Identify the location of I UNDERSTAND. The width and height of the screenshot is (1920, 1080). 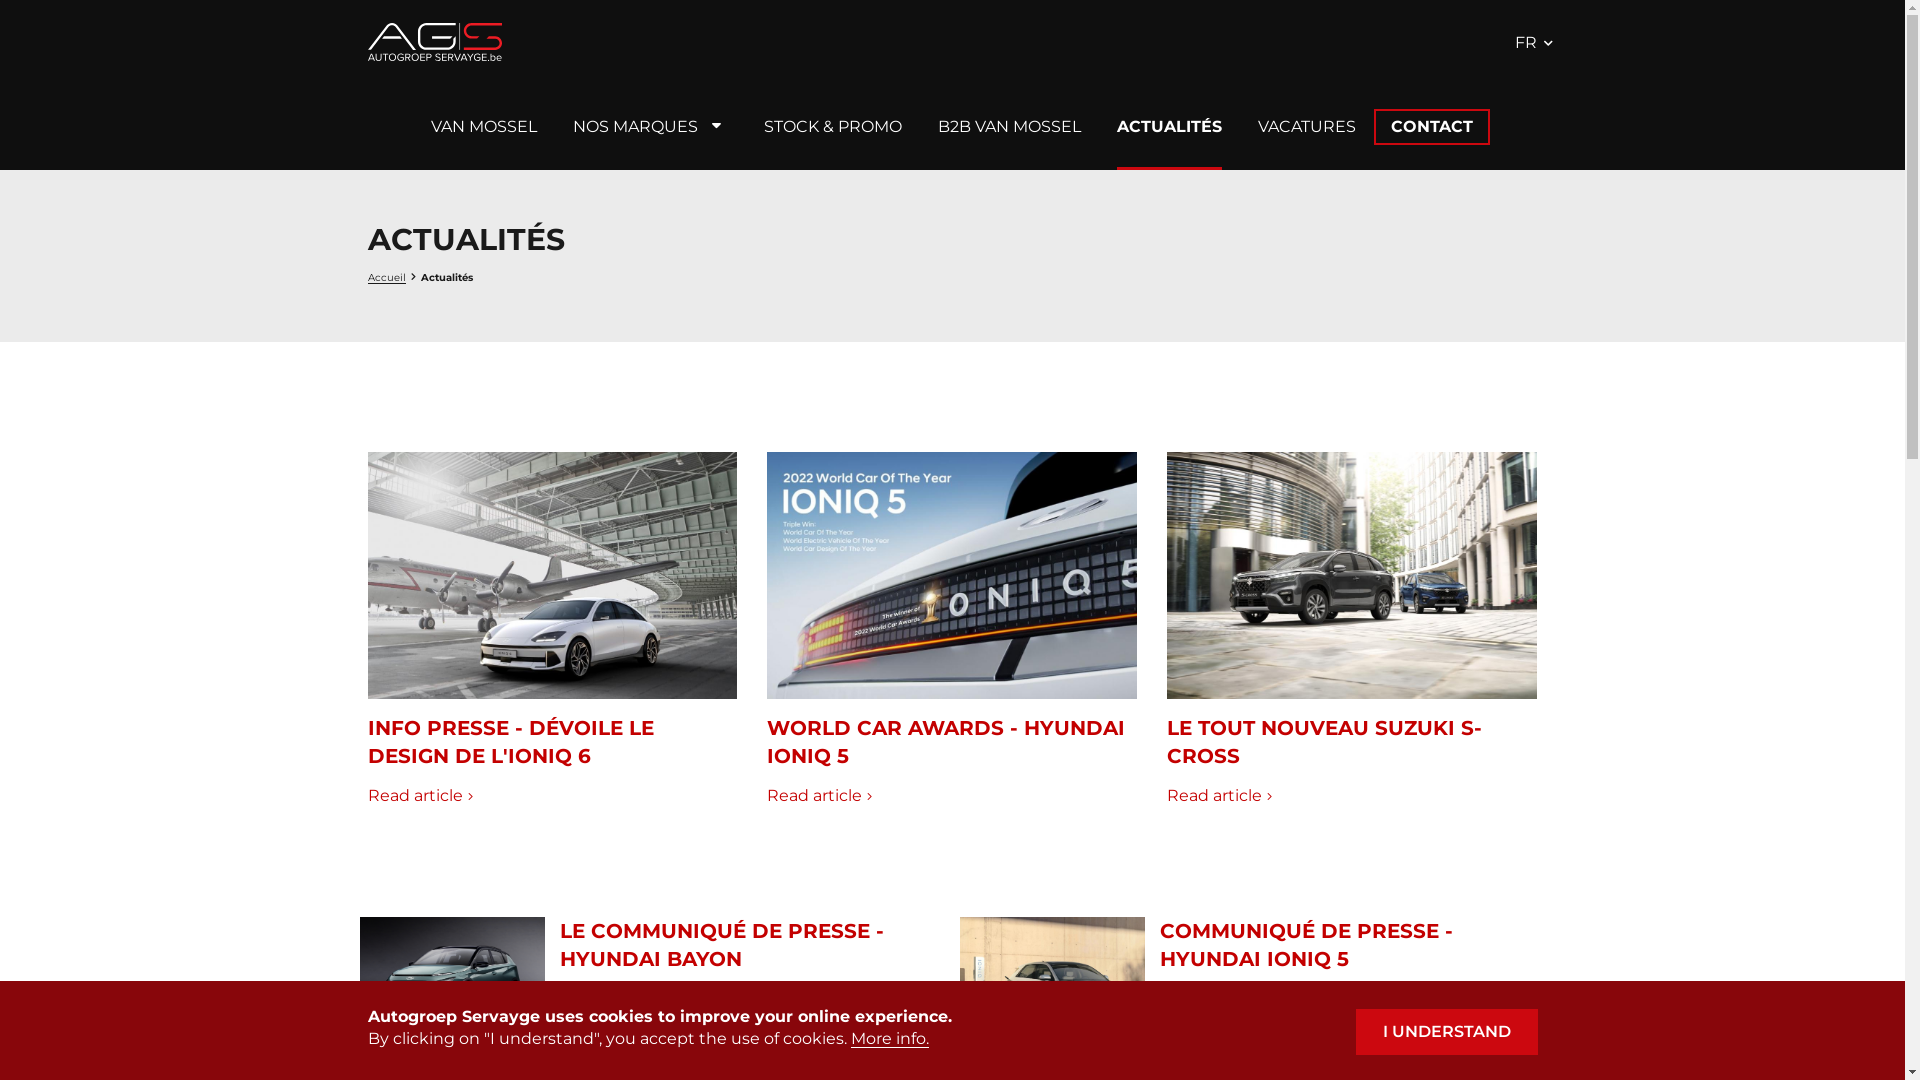
(1447, 1032).